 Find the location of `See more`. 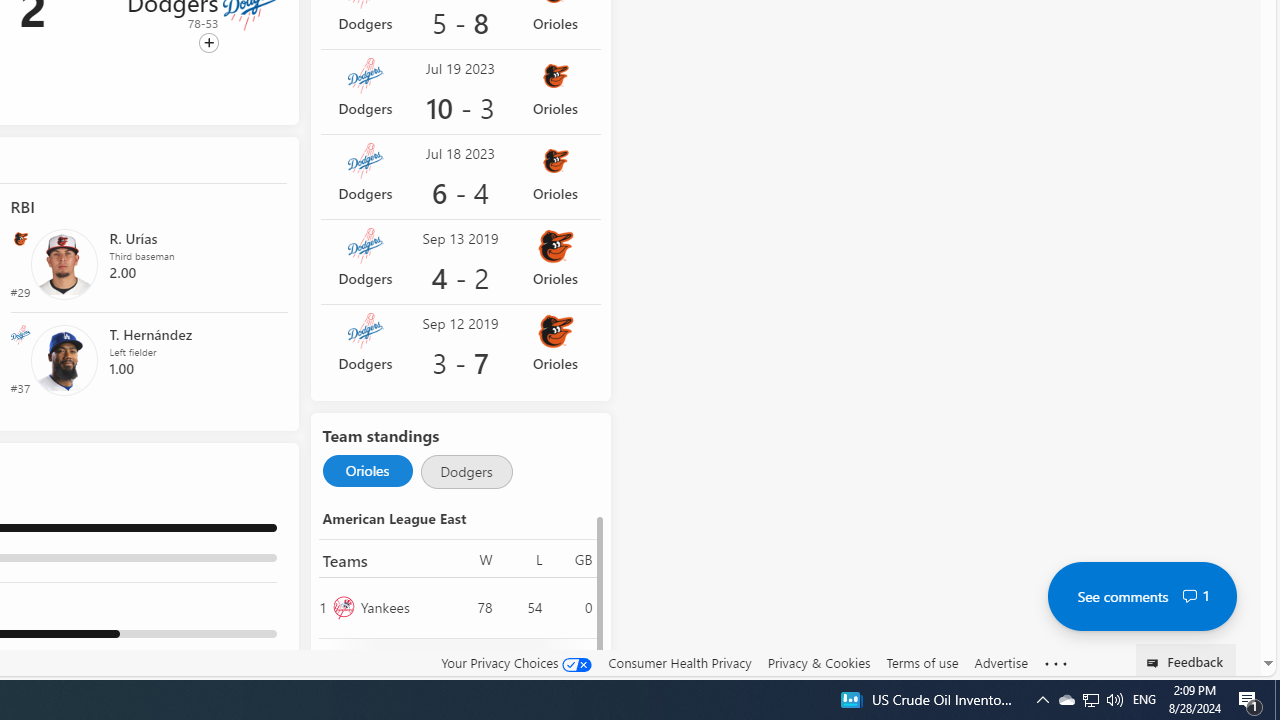

See more is located at coordinates (1056, 664).